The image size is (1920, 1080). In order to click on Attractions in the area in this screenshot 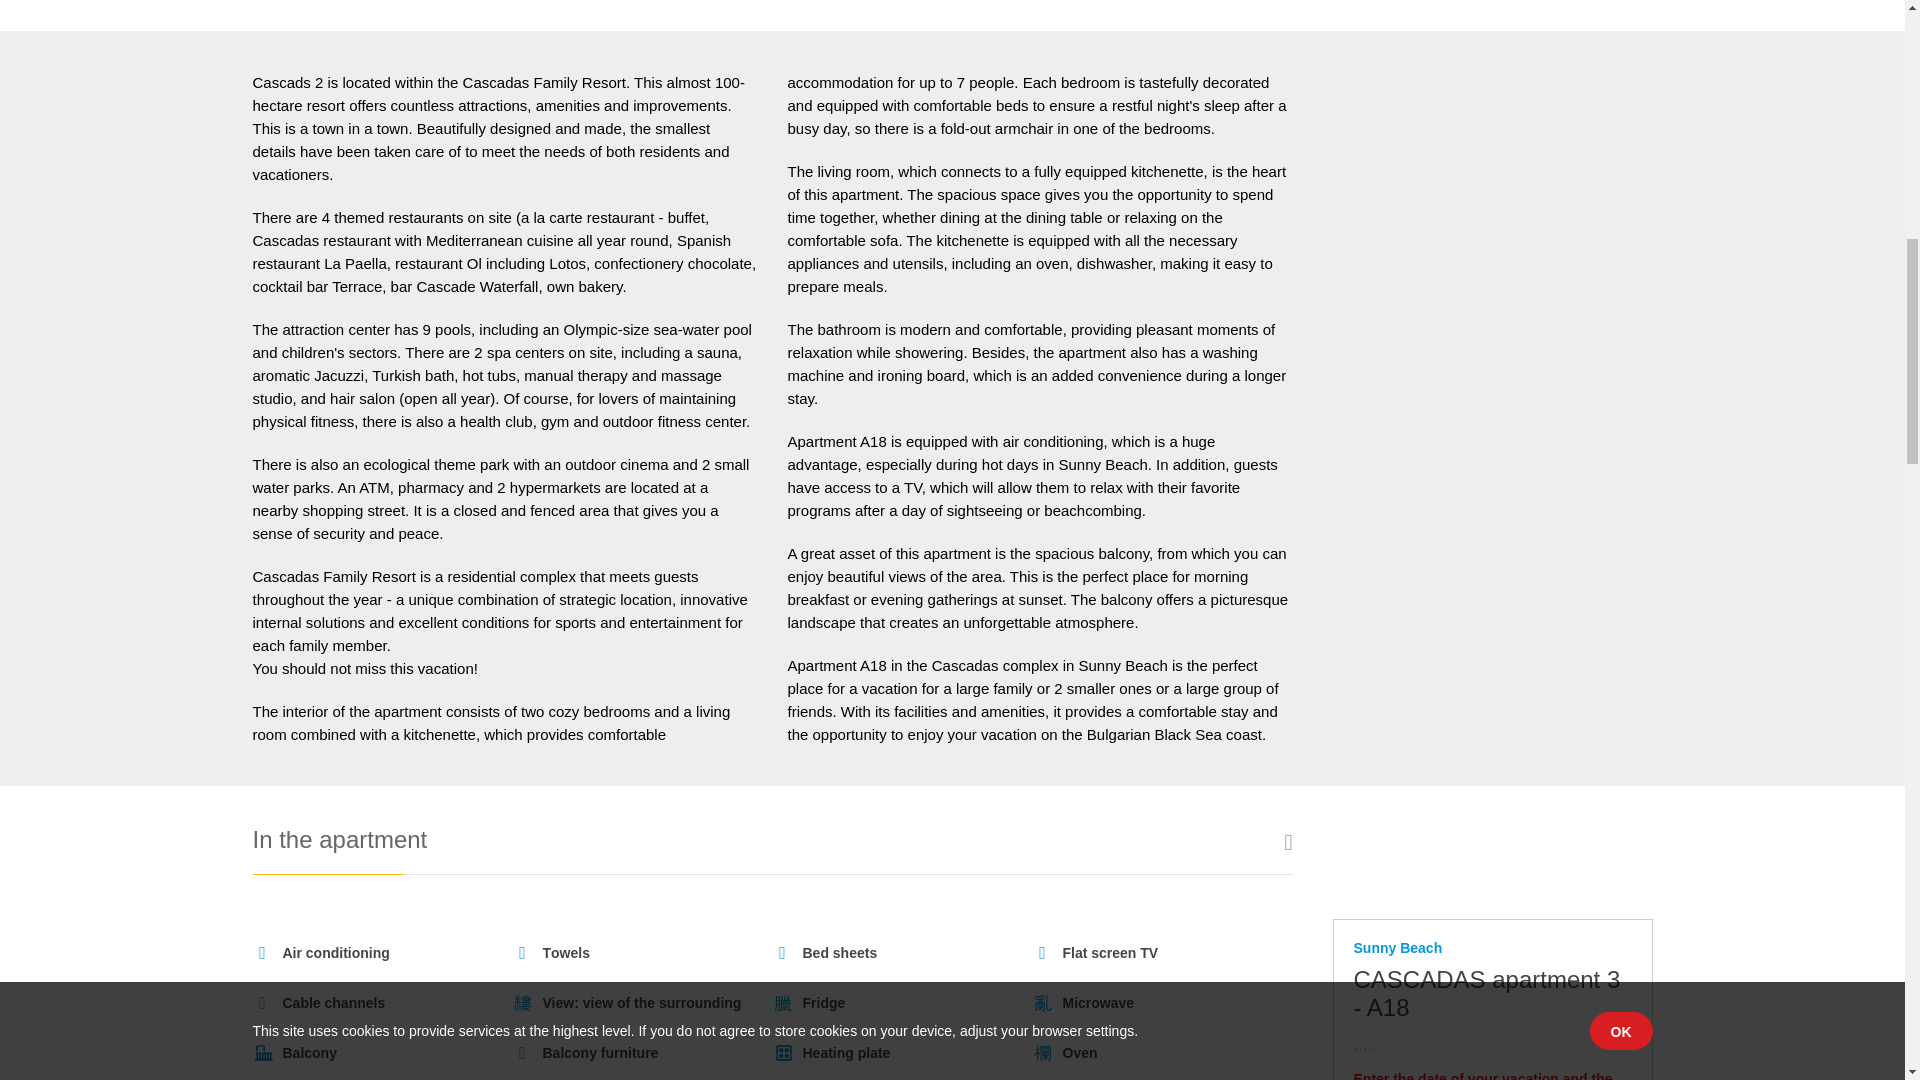, I will do `click(1492, 490)`.